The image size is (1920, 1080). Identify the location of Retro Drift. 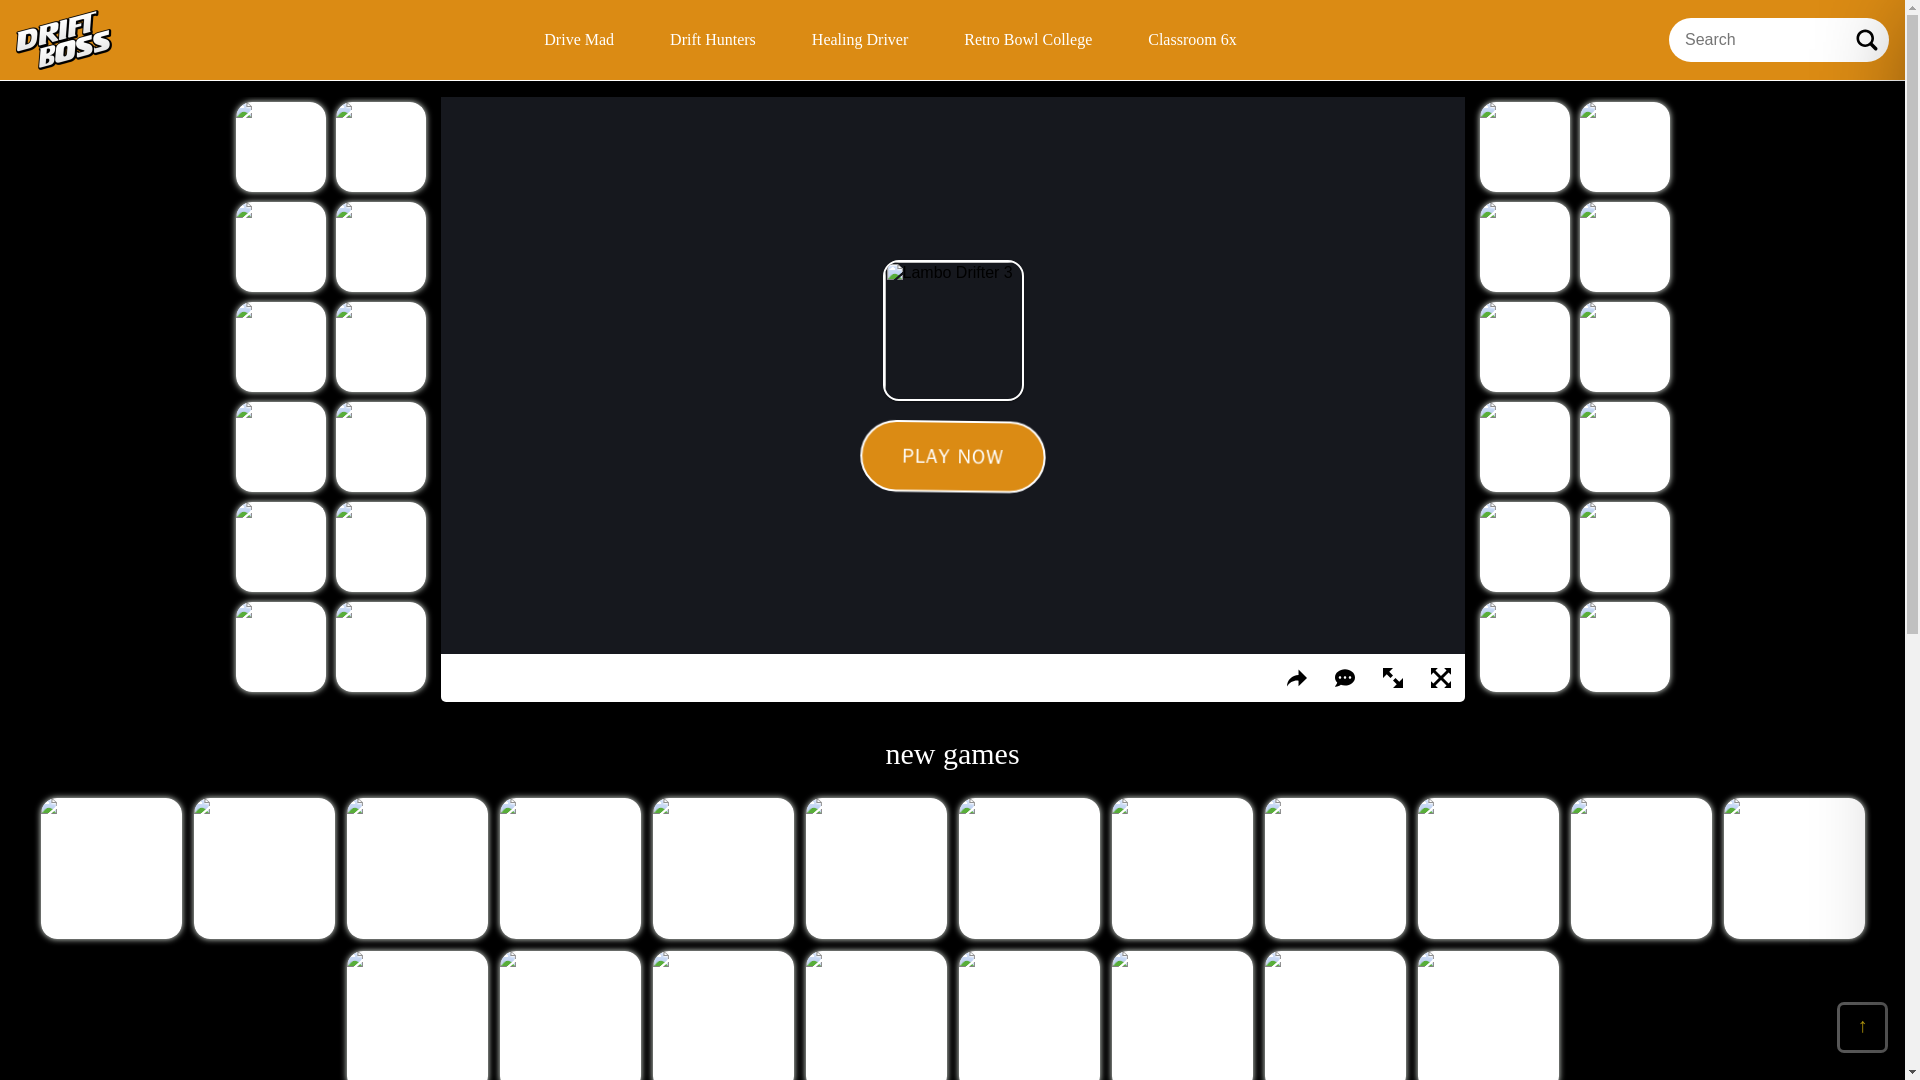
(281, 146).